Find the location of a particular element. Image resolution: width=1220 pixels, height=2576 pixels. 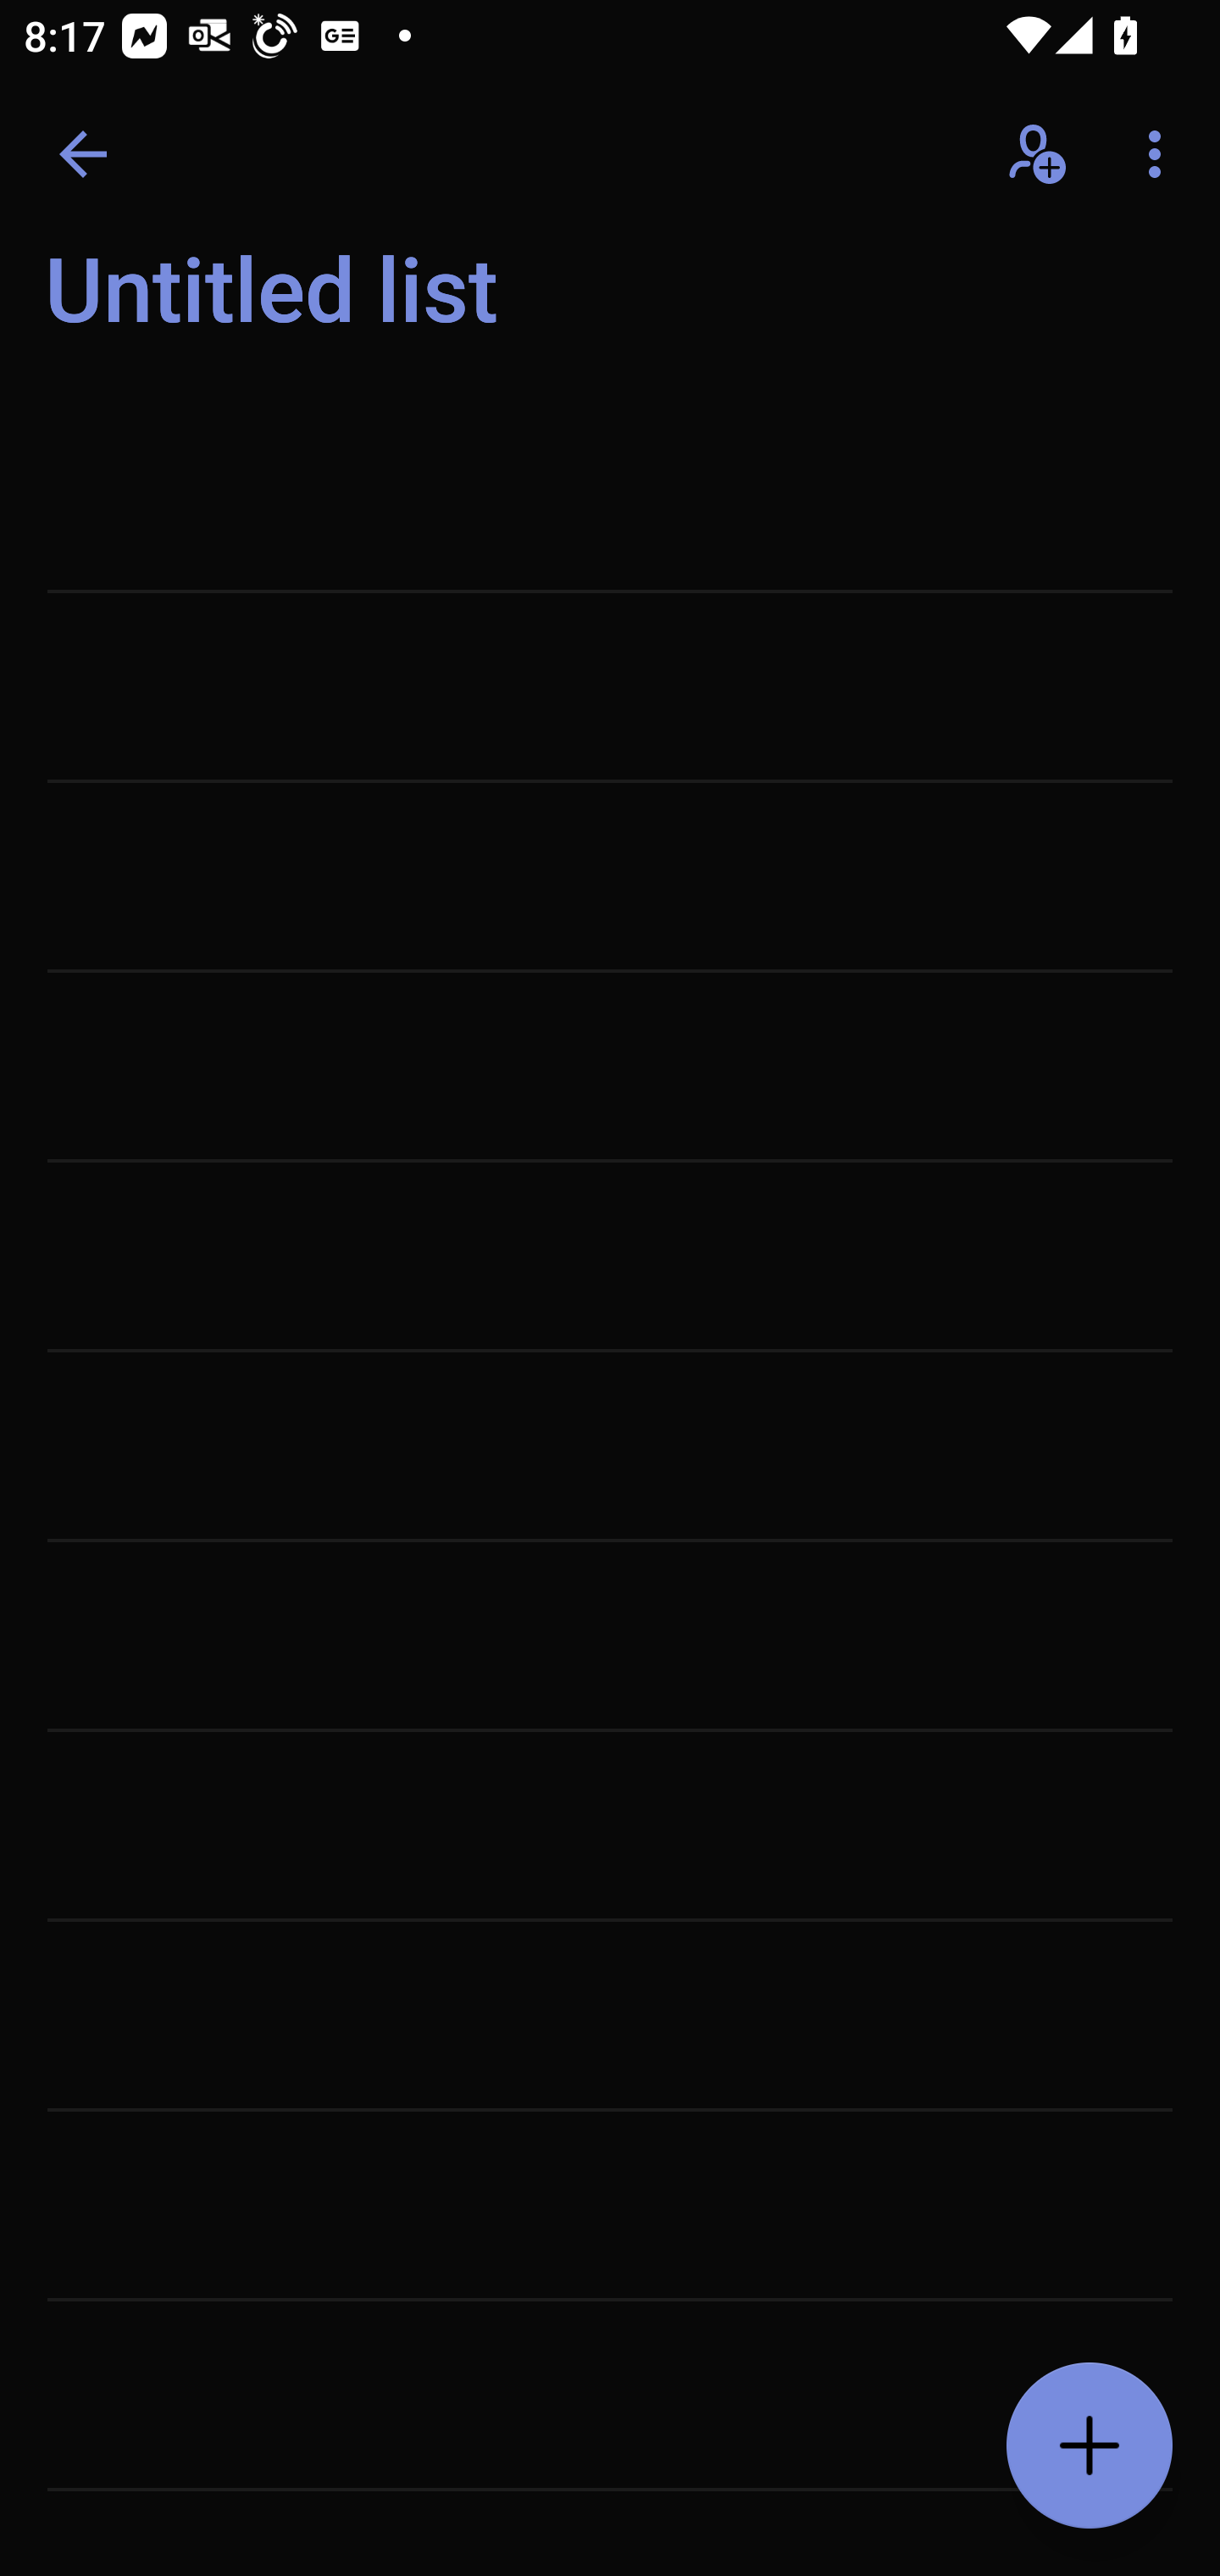

Back is located at coordinates (83, 154).